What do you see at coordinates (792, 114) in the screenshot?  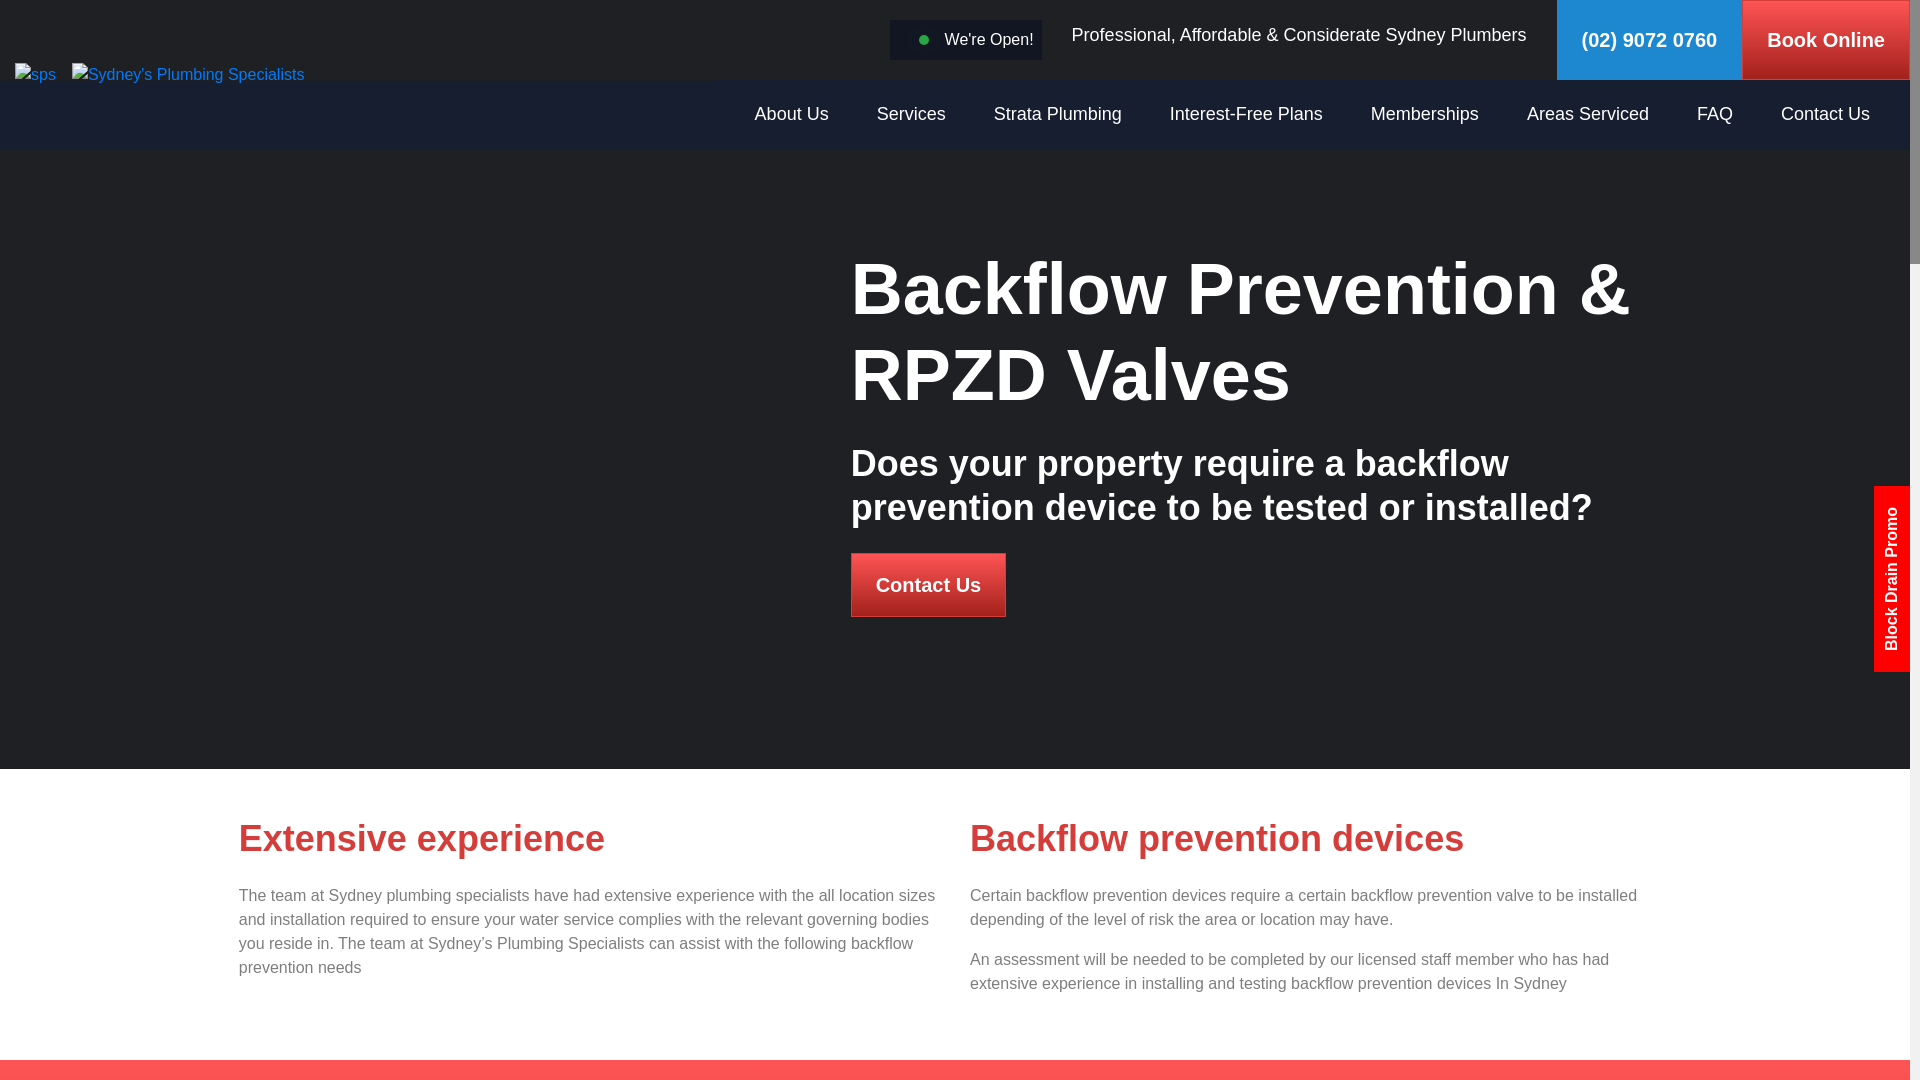 I see `About Us` at bounding box center [792, 114].